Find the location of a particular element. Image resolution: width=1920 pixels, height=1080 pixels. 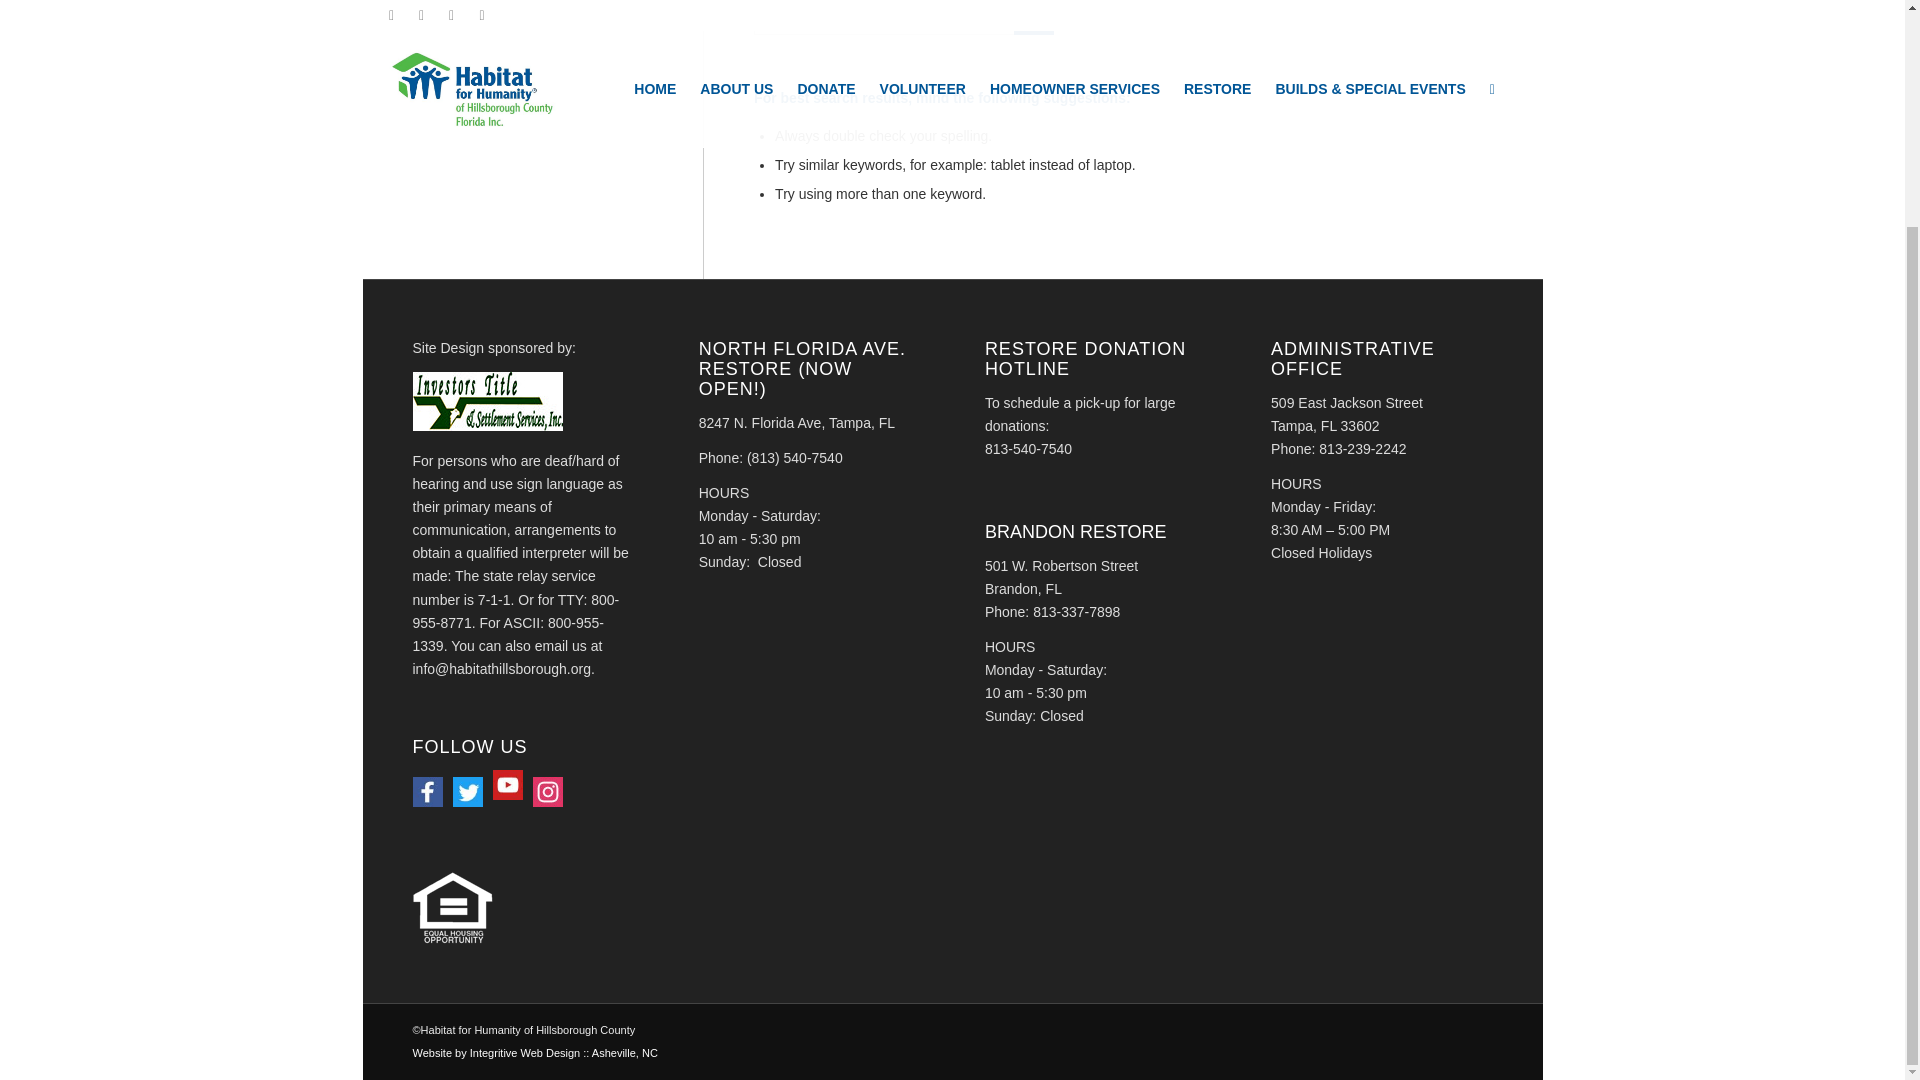

Click to start search is located at coordinates (1034, 17).